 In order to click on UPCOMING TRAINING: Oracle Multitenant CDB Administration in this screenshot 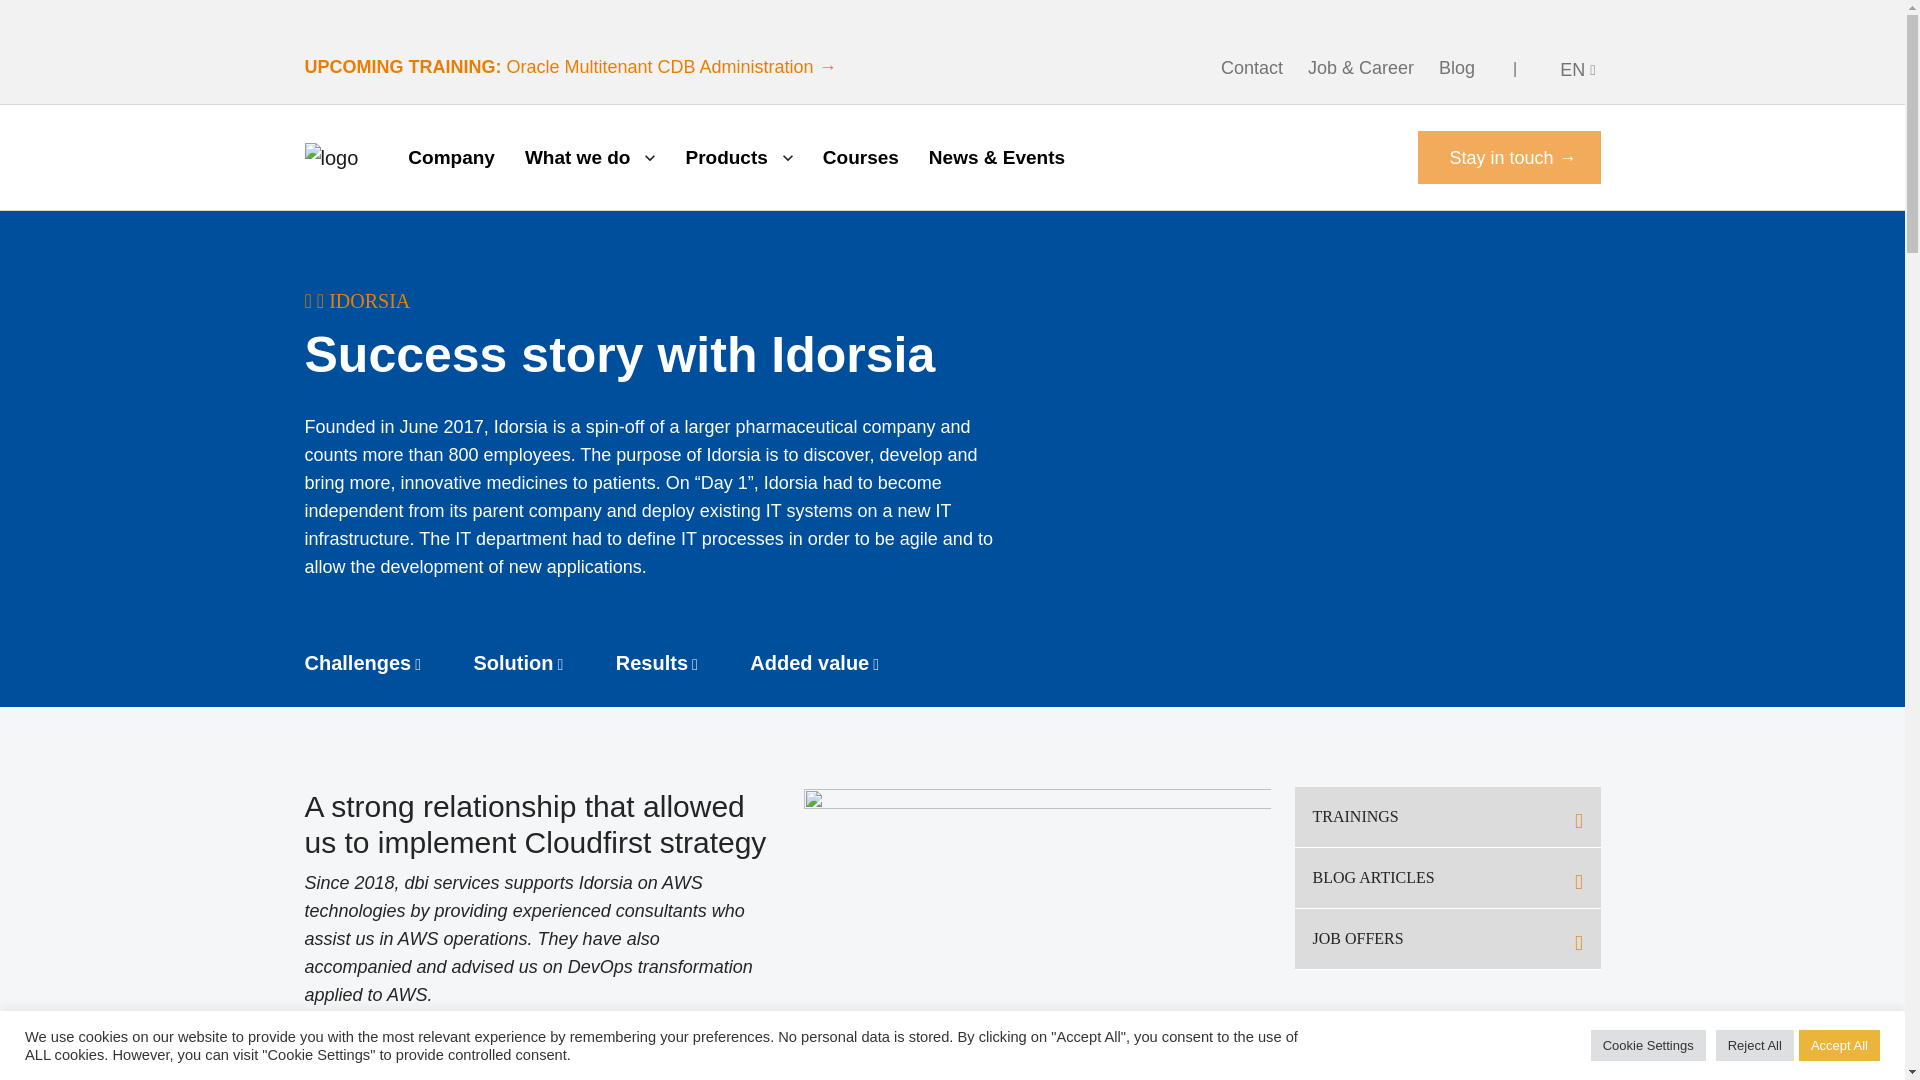, I will do `click(569, 66)`.